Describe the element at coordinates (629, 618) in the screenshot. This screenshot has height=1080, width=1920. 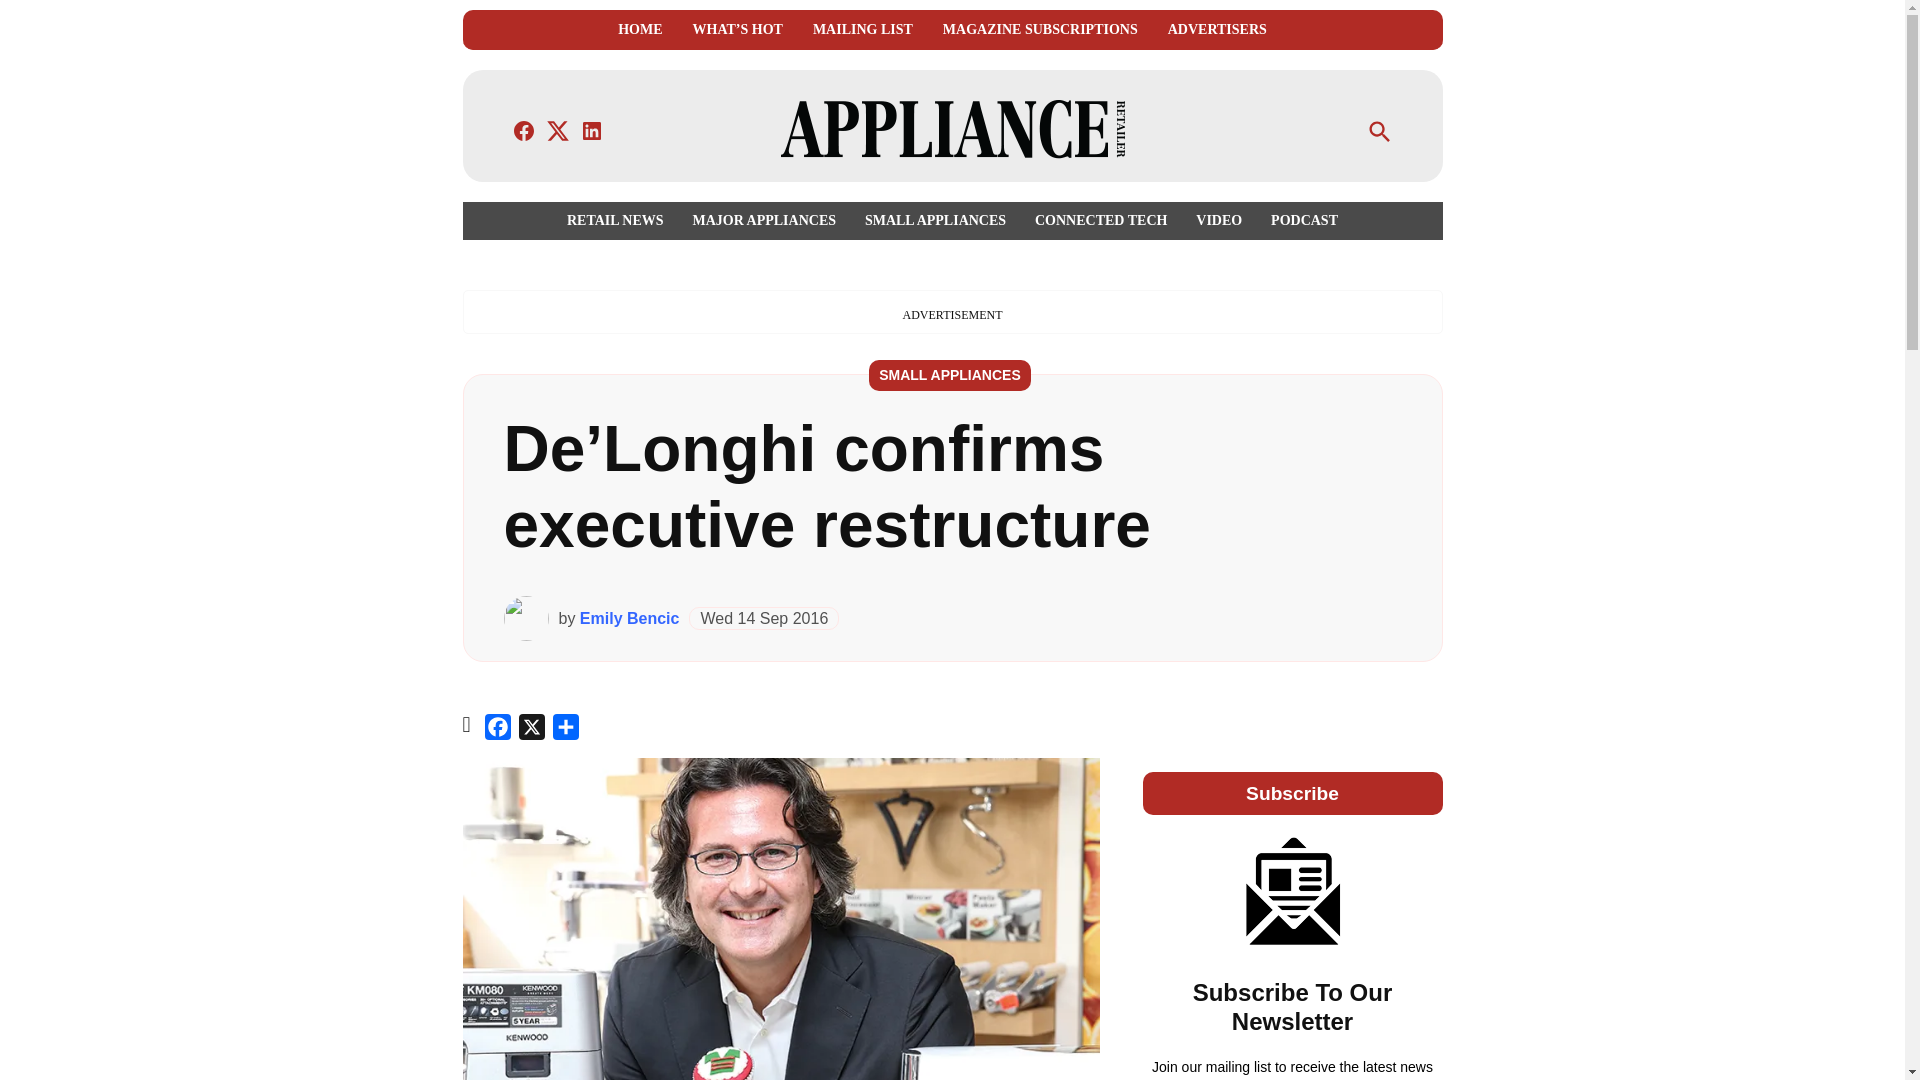
I see `Emily Bencic` at that location.